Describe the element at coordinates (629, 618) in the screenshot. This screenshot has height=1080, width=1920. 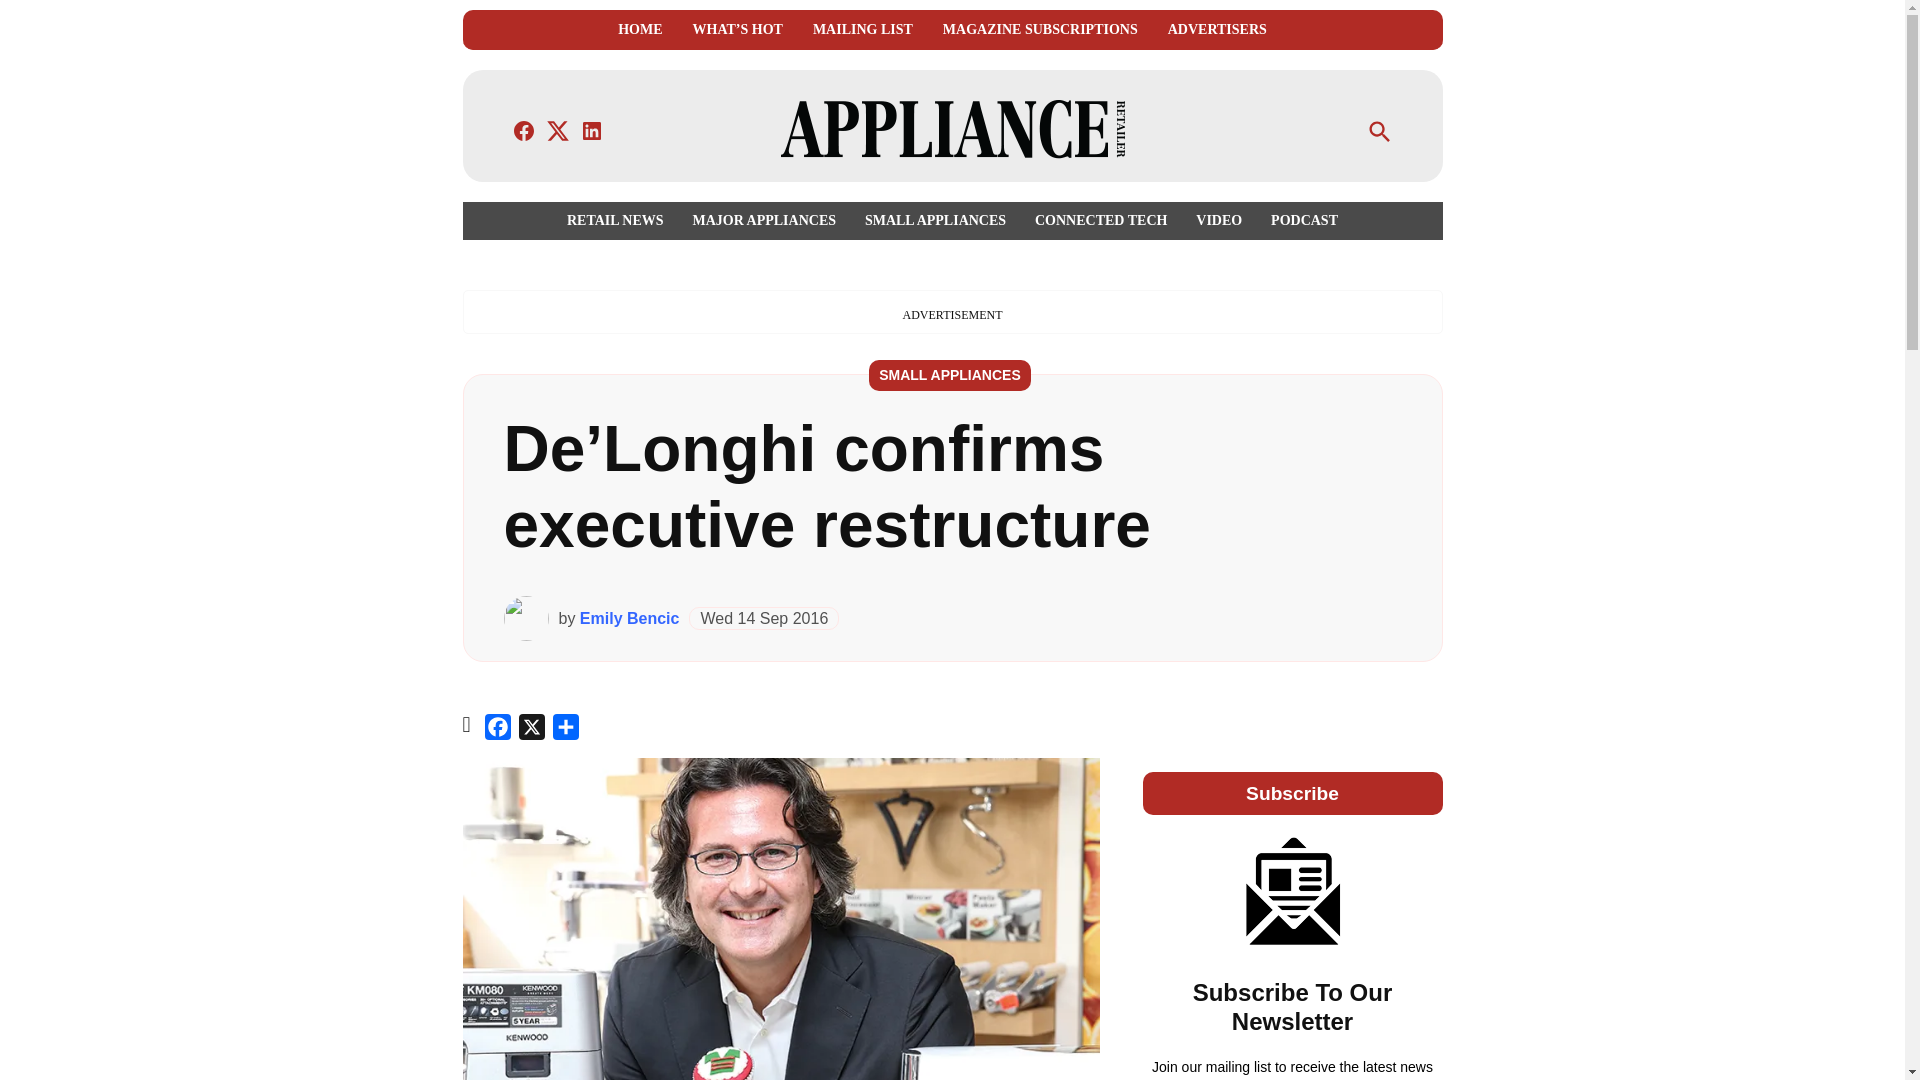
I see `Emily Bencic` at that location.